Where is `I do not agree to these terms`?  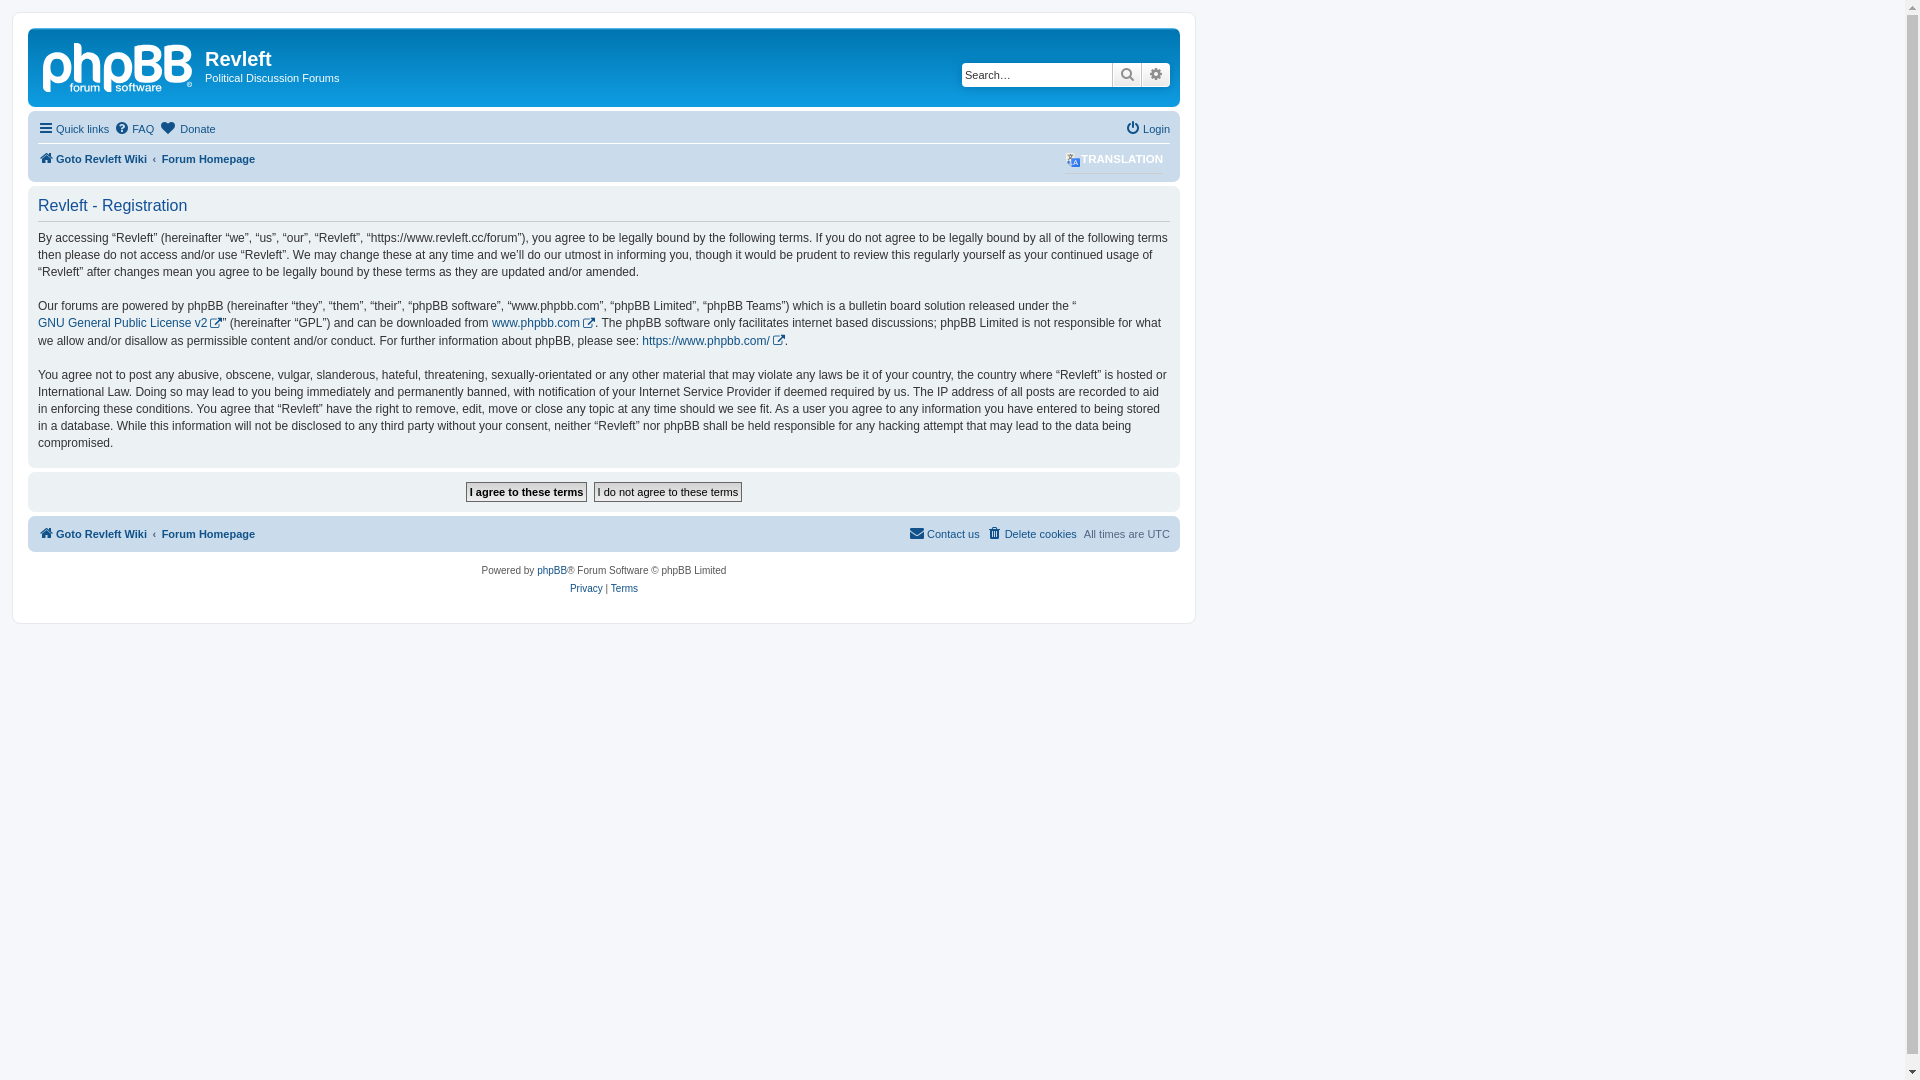
I do not agree to these terms is located at coordinates (668, 492).